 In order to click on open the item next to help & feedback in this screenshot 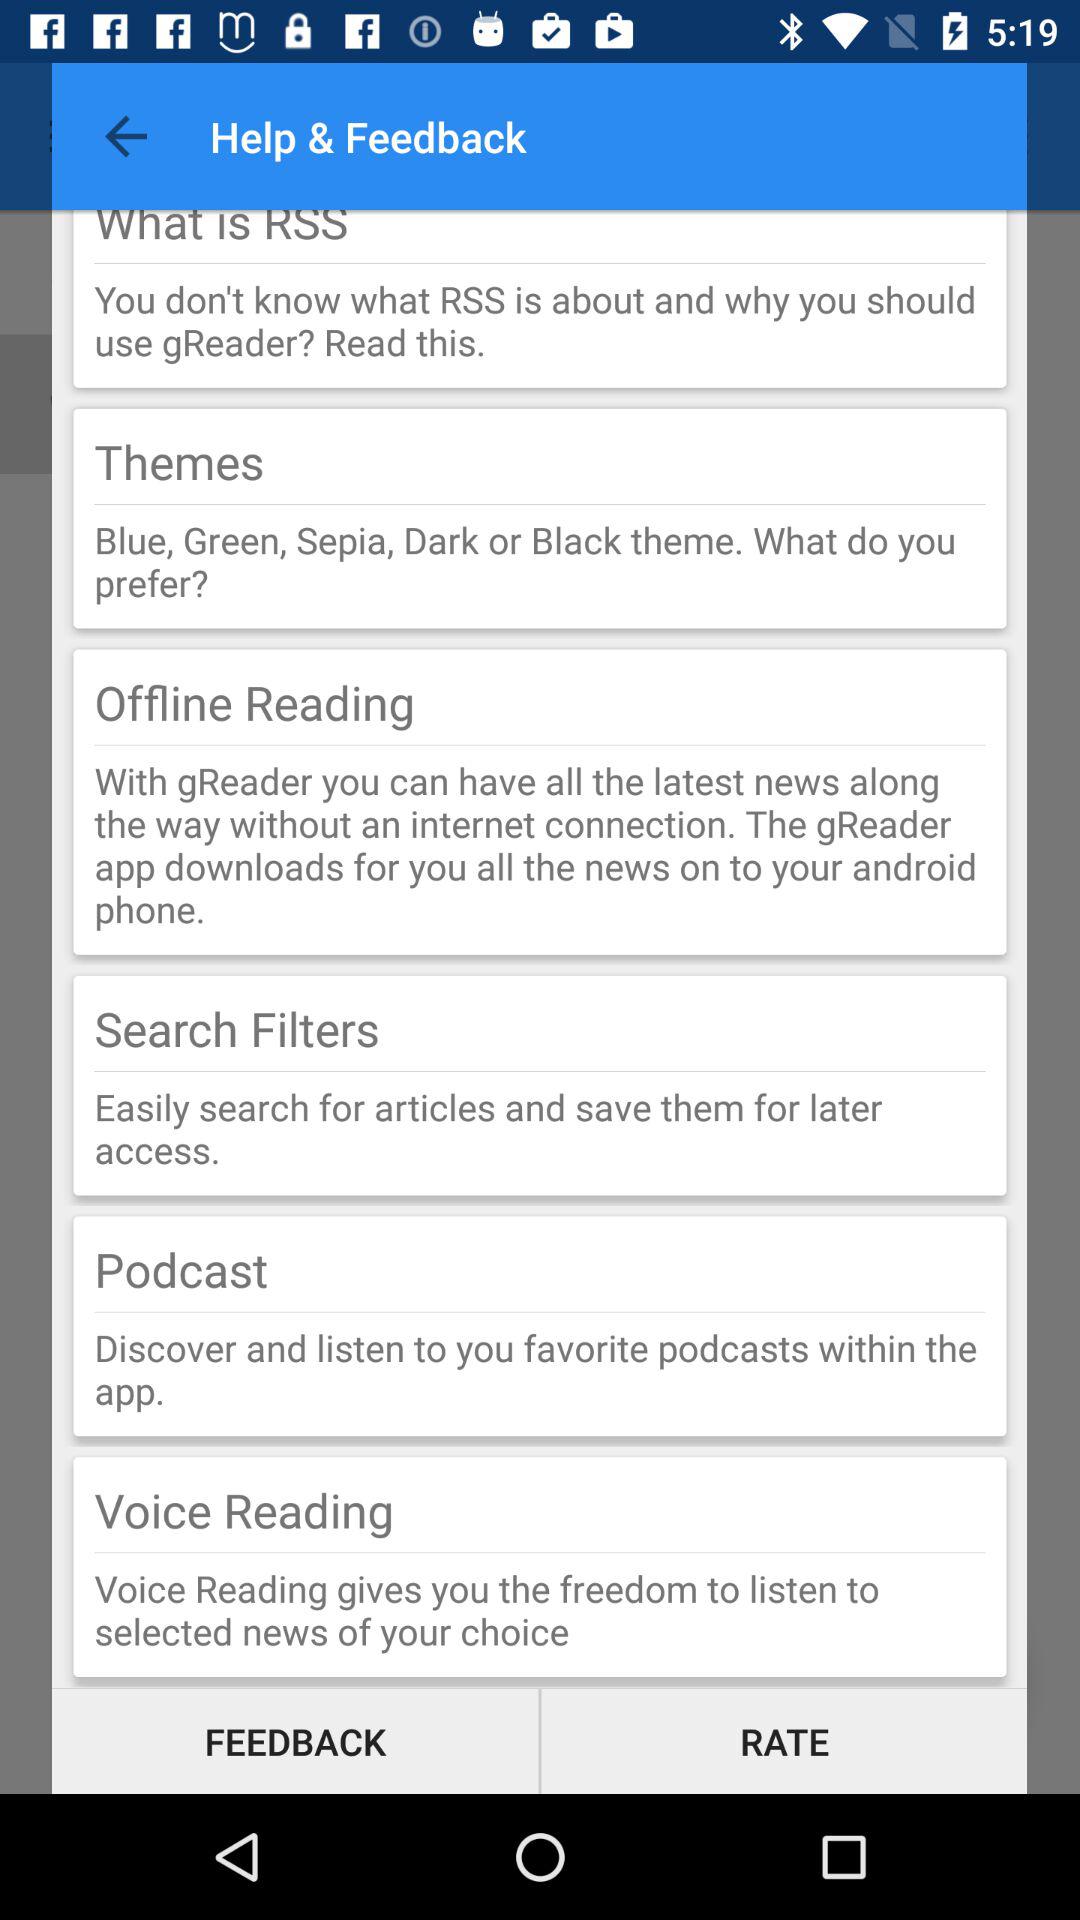, I will do `click(126, 136)`.